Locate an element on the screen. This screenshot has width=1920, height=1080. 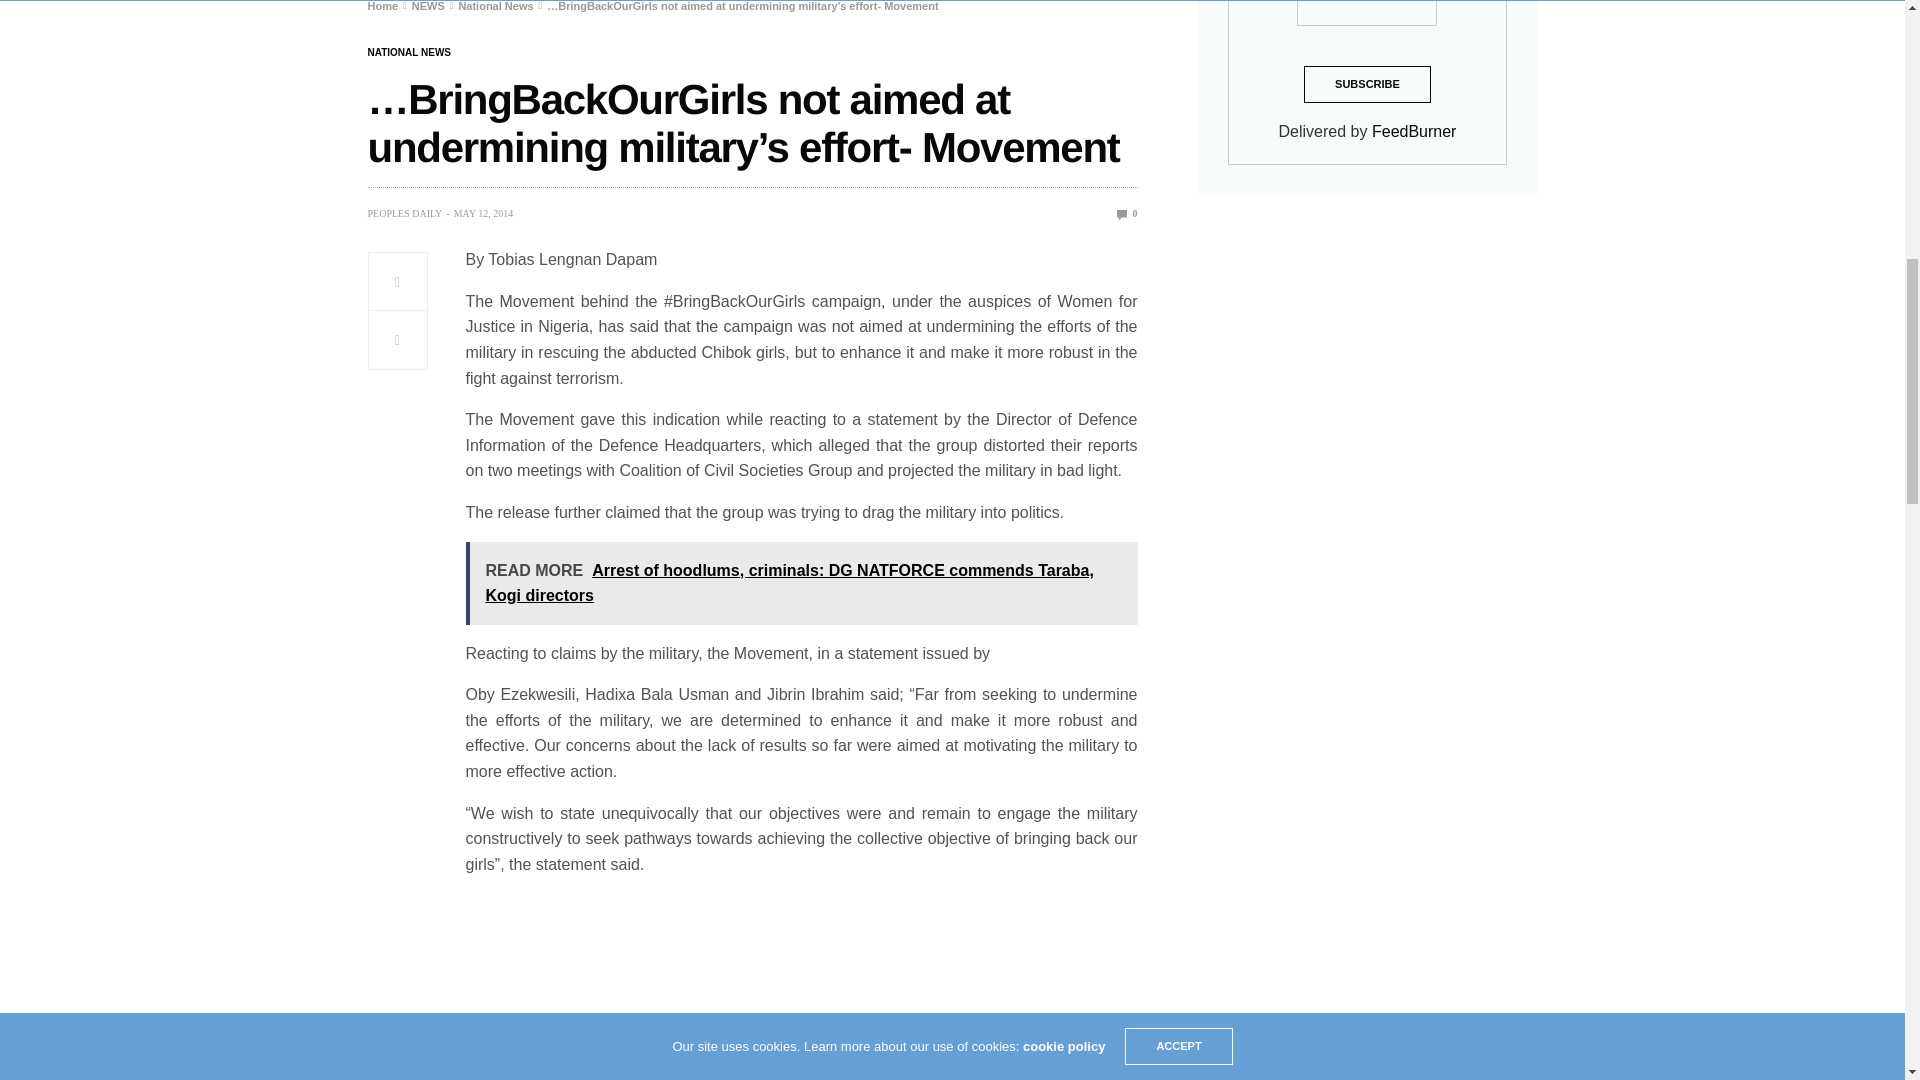
National News is located at coordinates (496, 6).